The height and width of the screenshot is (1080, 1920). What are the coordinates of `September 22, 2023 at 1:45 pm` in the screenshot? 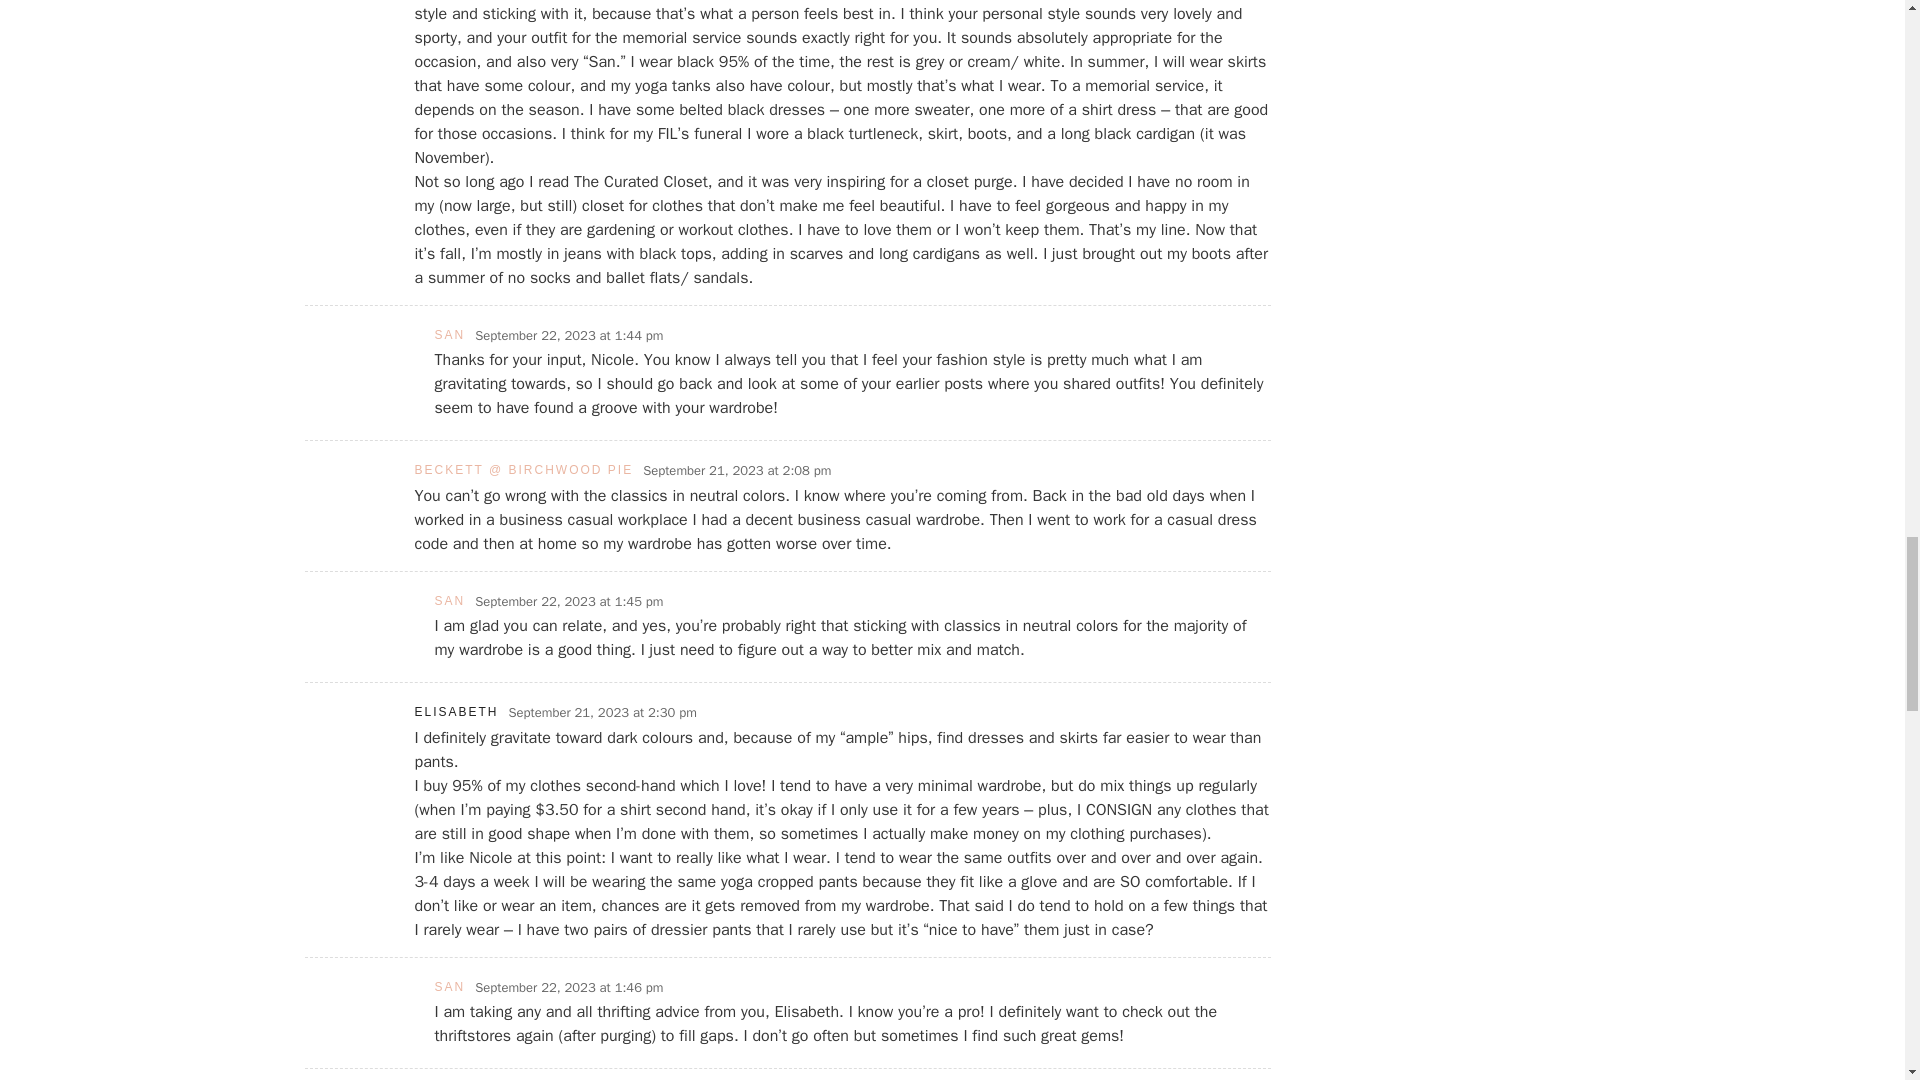 It's located at (568, 602).